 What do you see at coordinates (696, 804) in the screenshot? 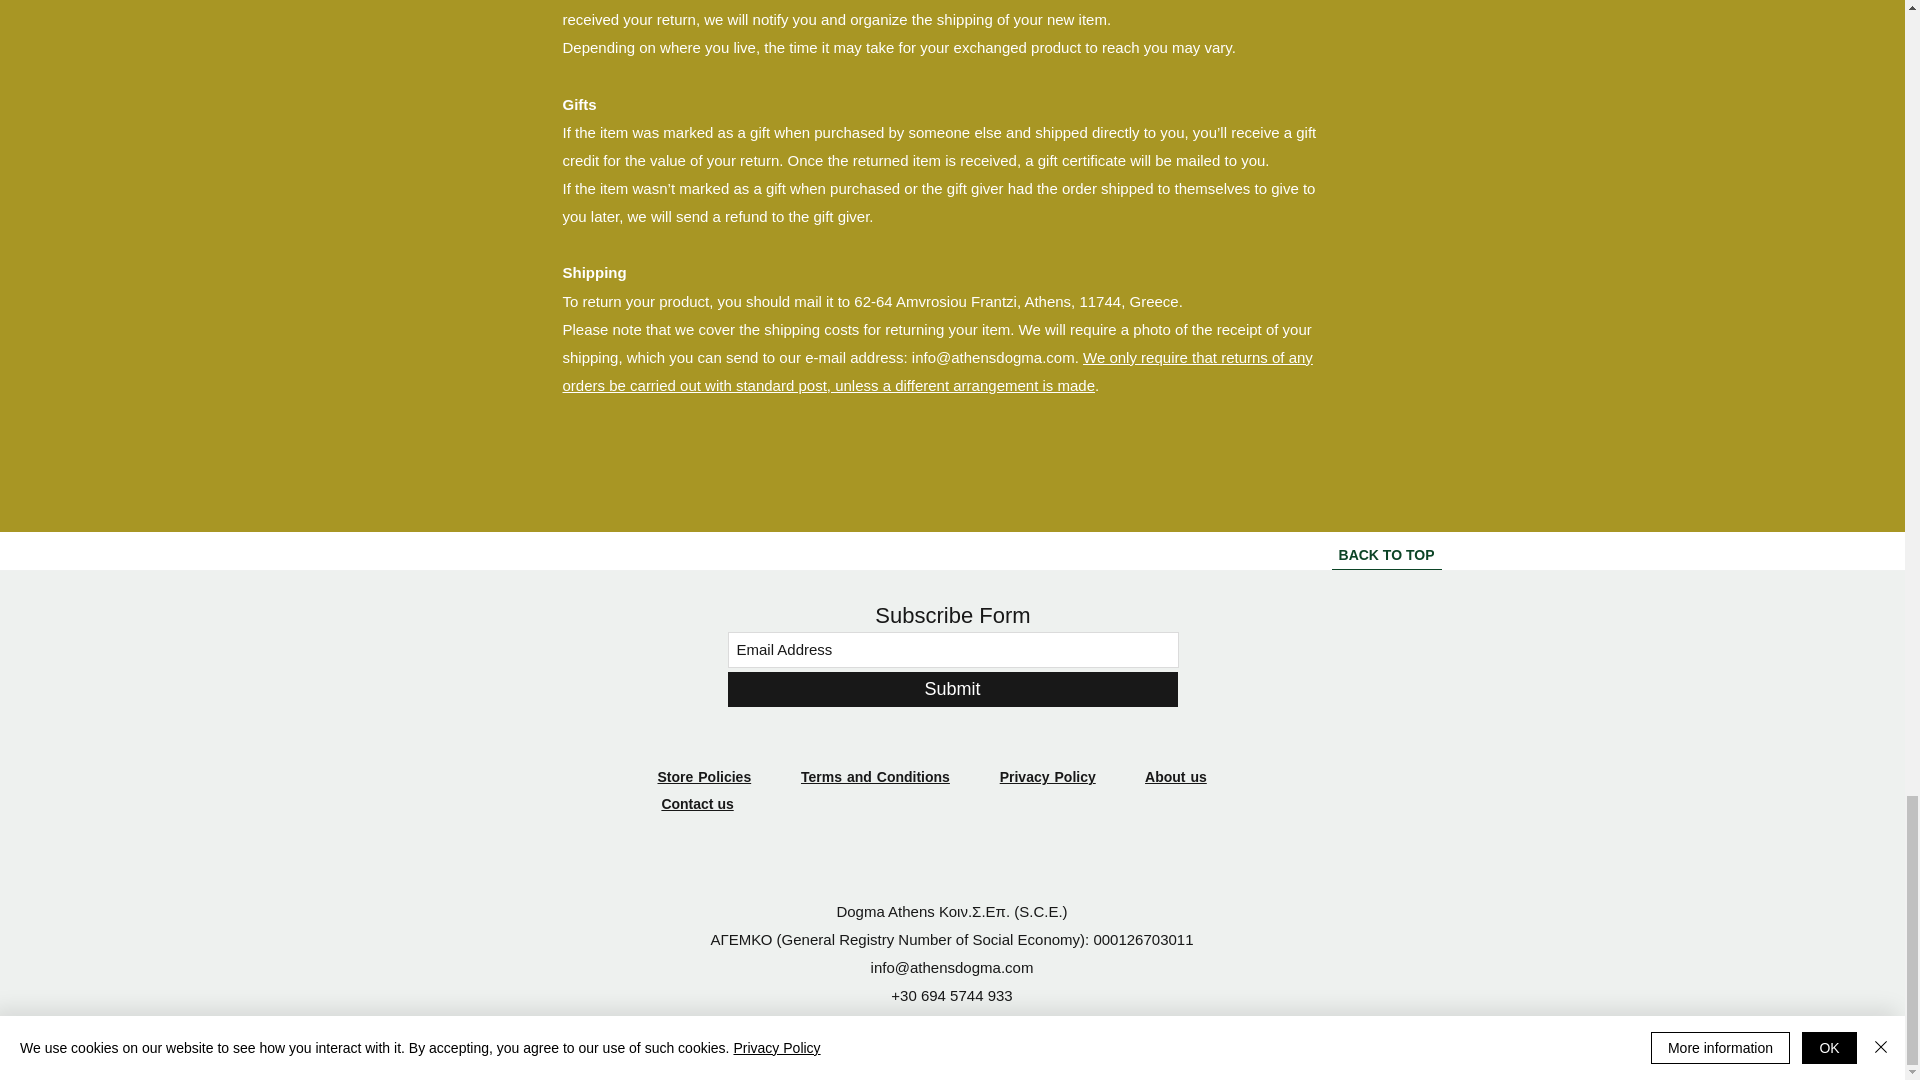
I see `Contact us` at bounding box center [696, 804].